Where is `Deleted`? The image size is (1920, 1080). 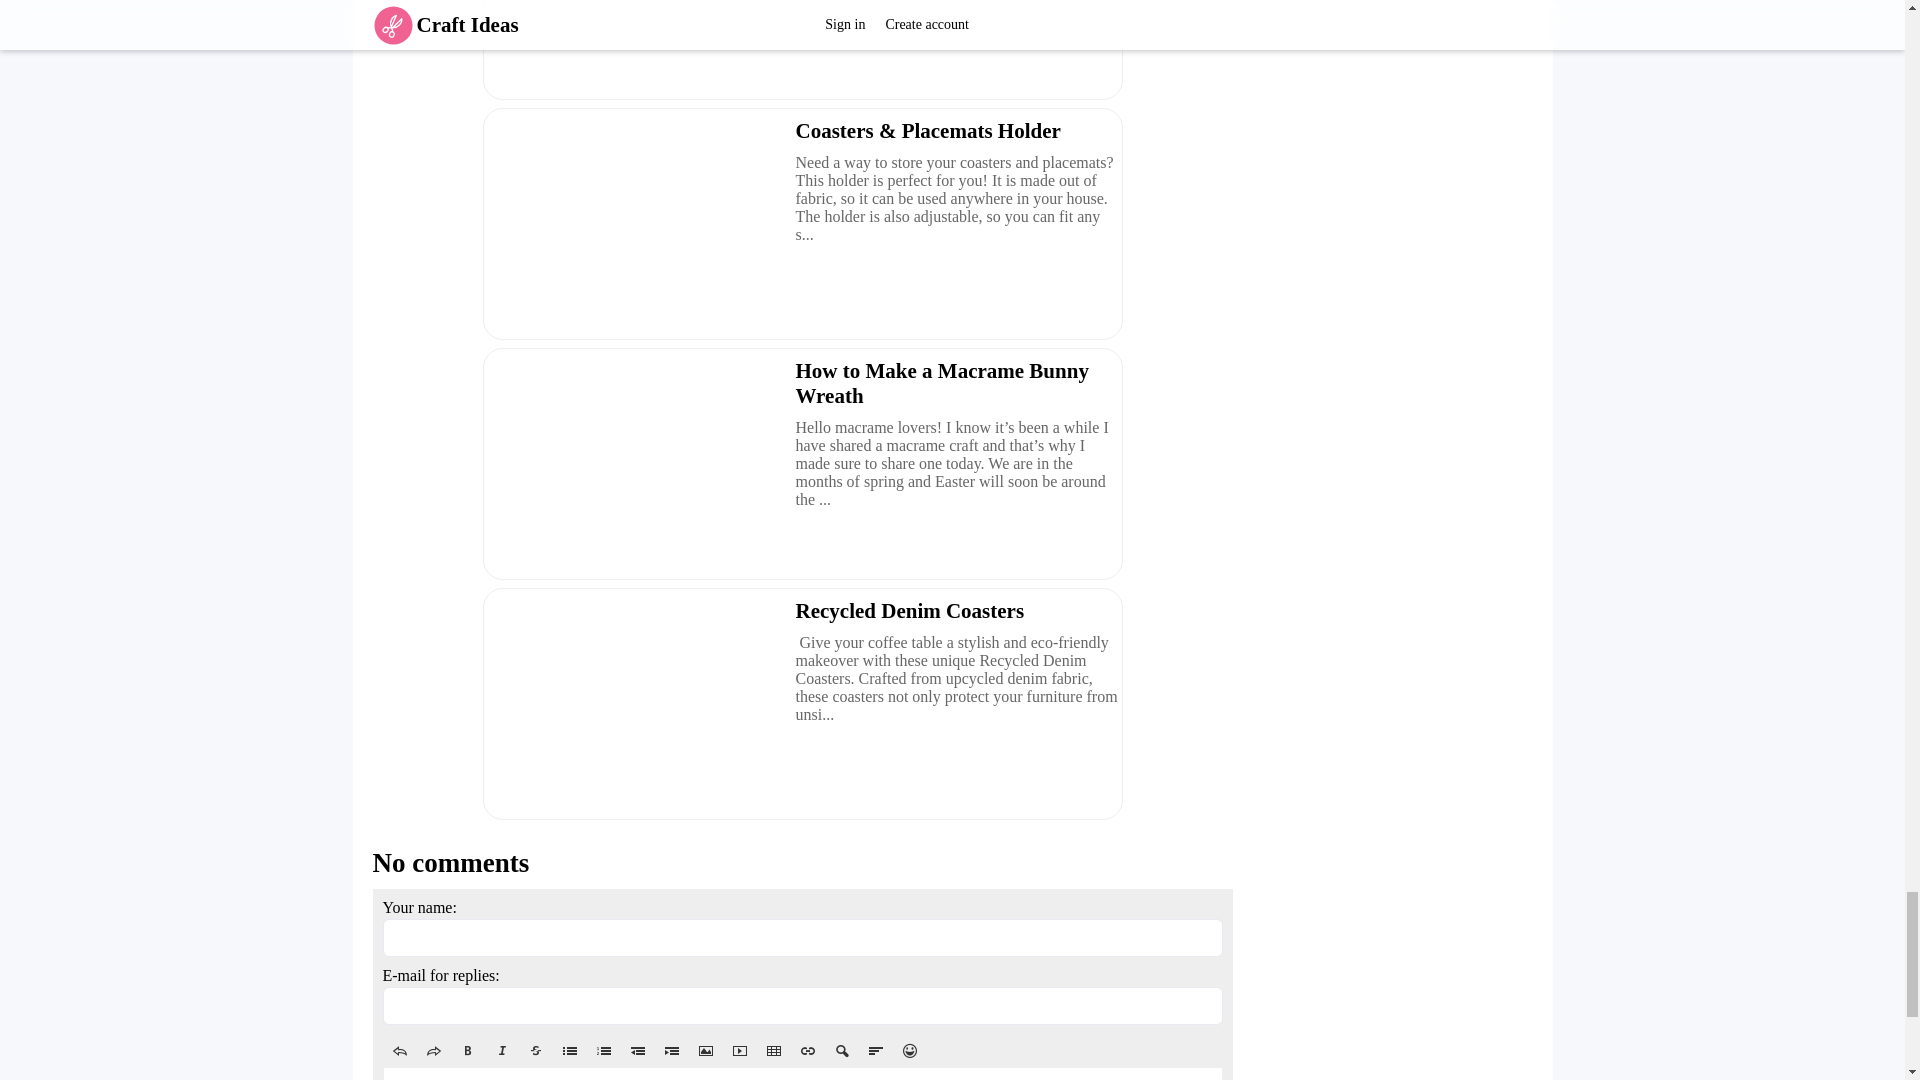
Deleted is located at coordinates (535, 1050).